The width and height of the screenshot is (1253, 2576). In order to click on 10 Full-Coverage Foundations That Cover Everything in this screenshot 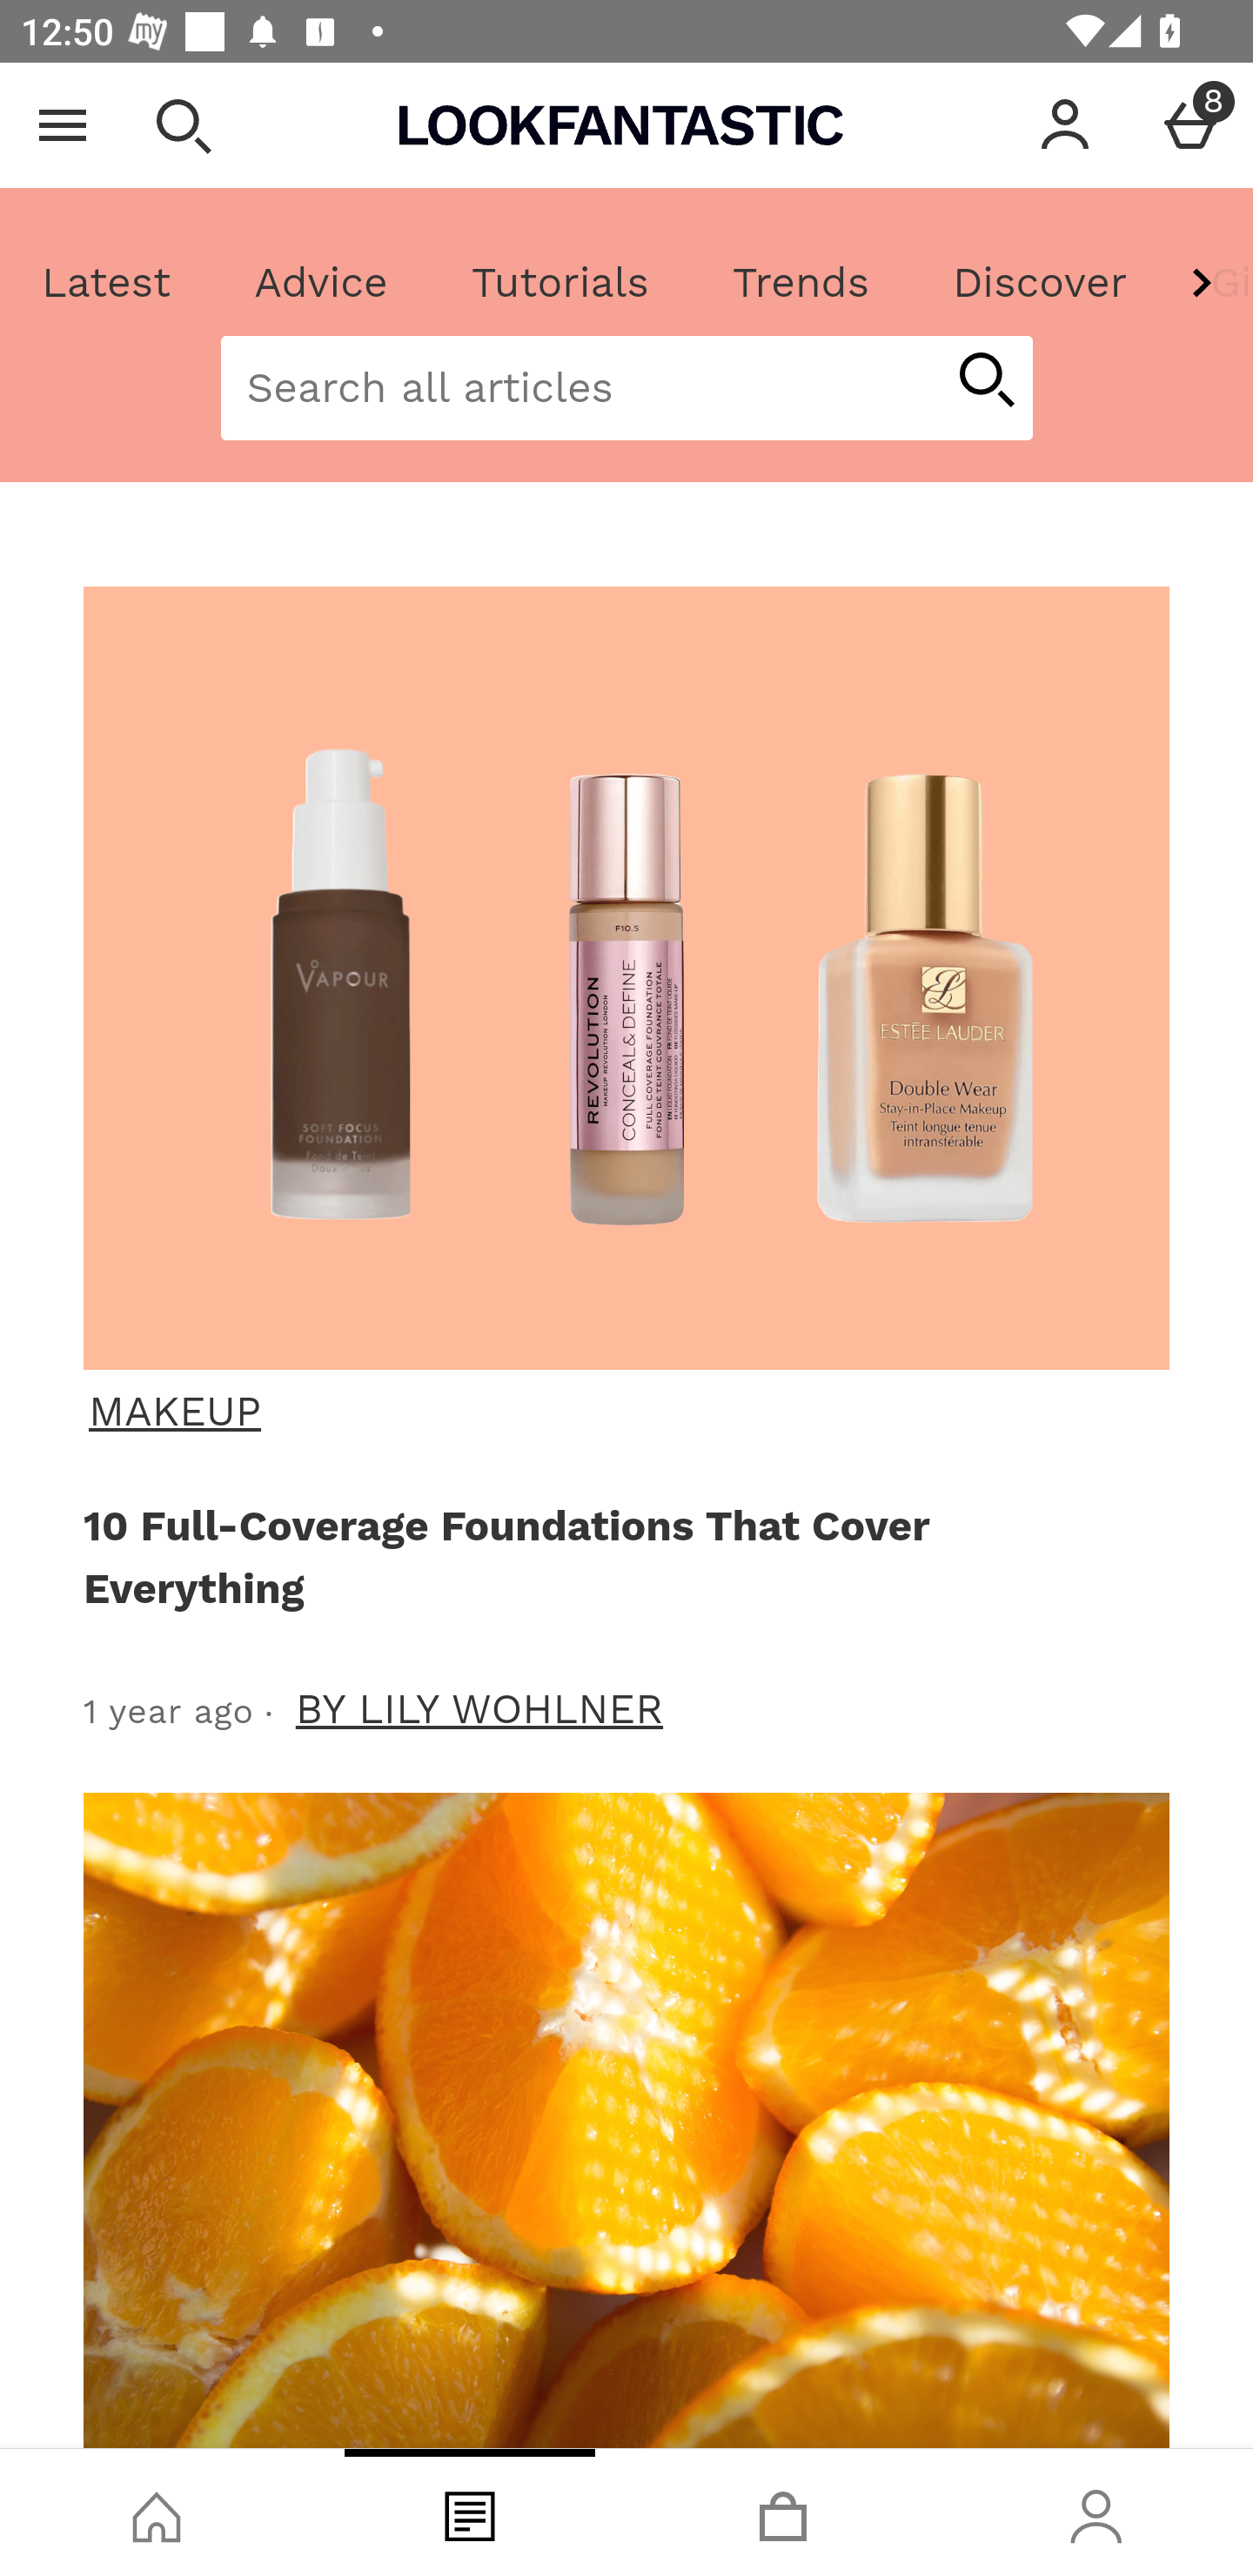, I will do `click(620, 1556)`.